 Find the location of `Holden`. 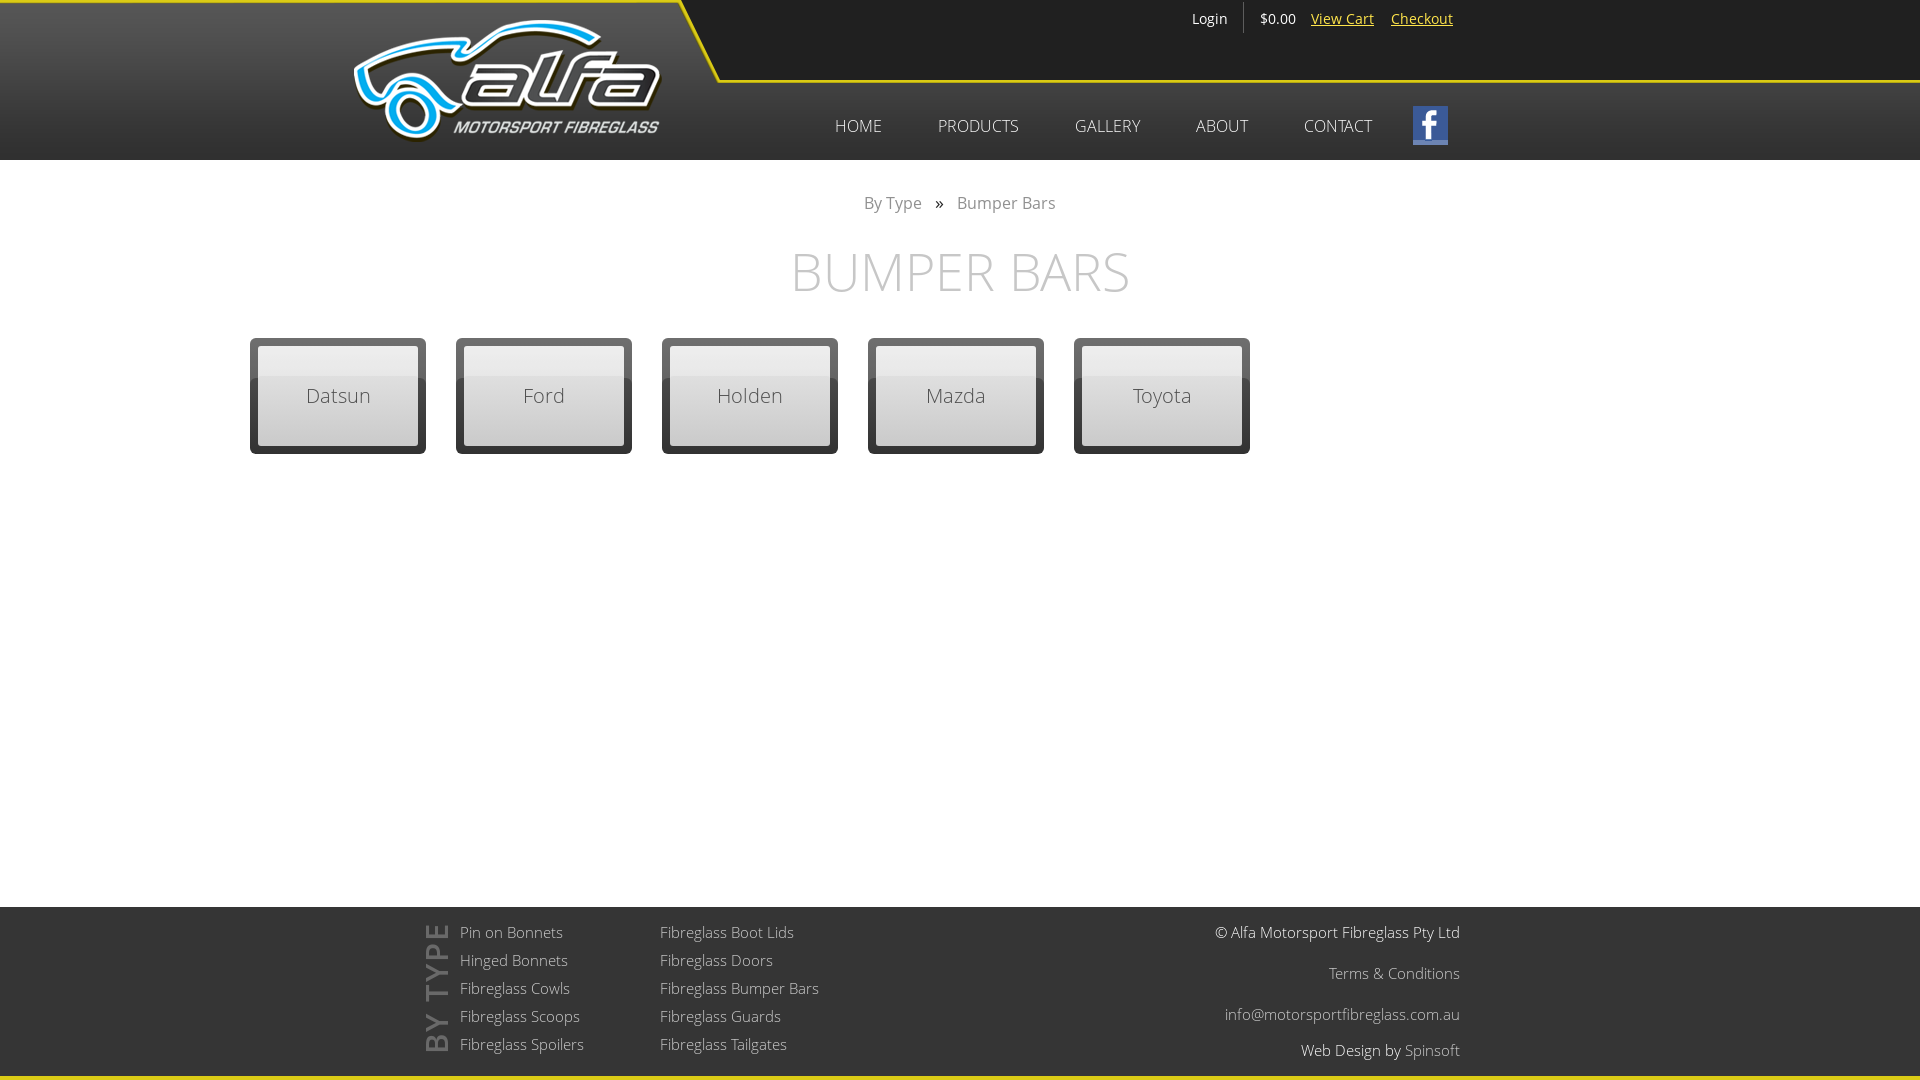

Holden is located at coordinates (750, 396).